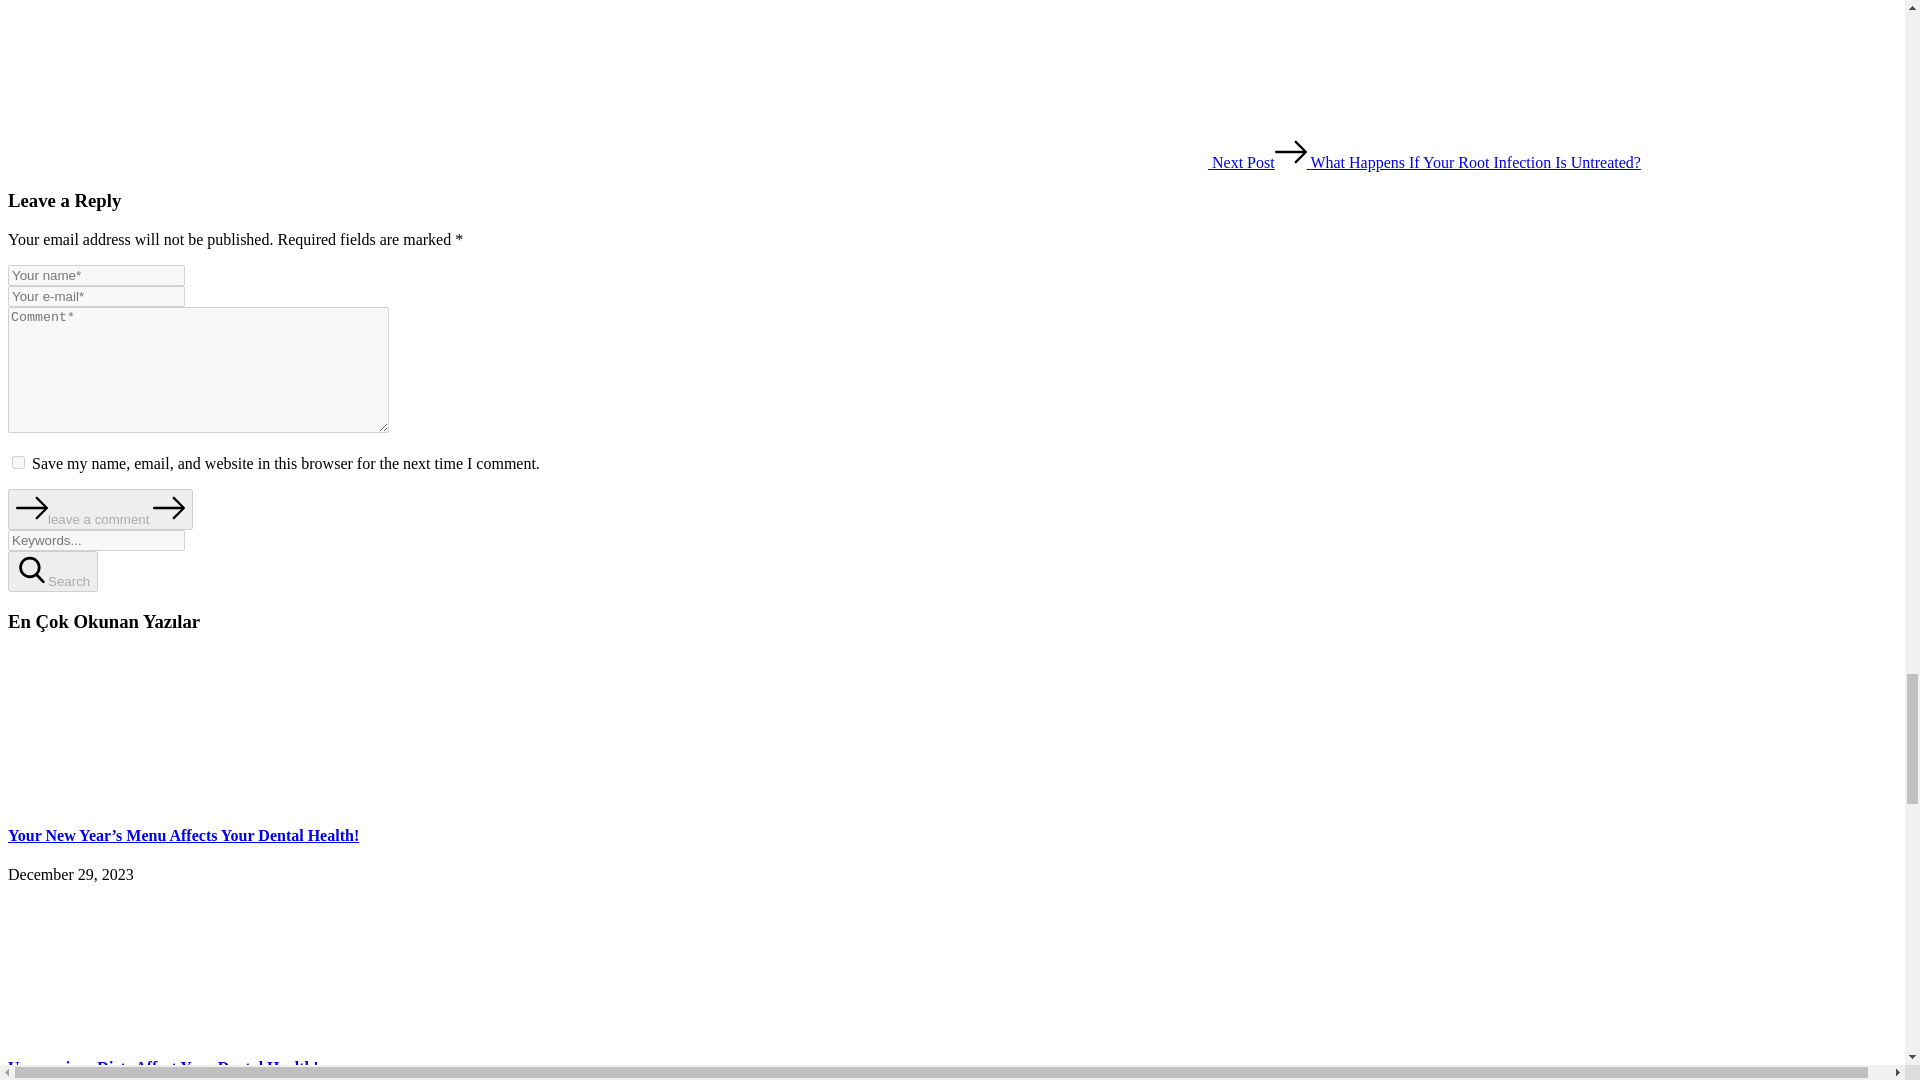 The image size is (1920, 1080). What do you see at coordinates (18, 462) in the screenshot?
I see `yes` at bounding box center [18, 462].